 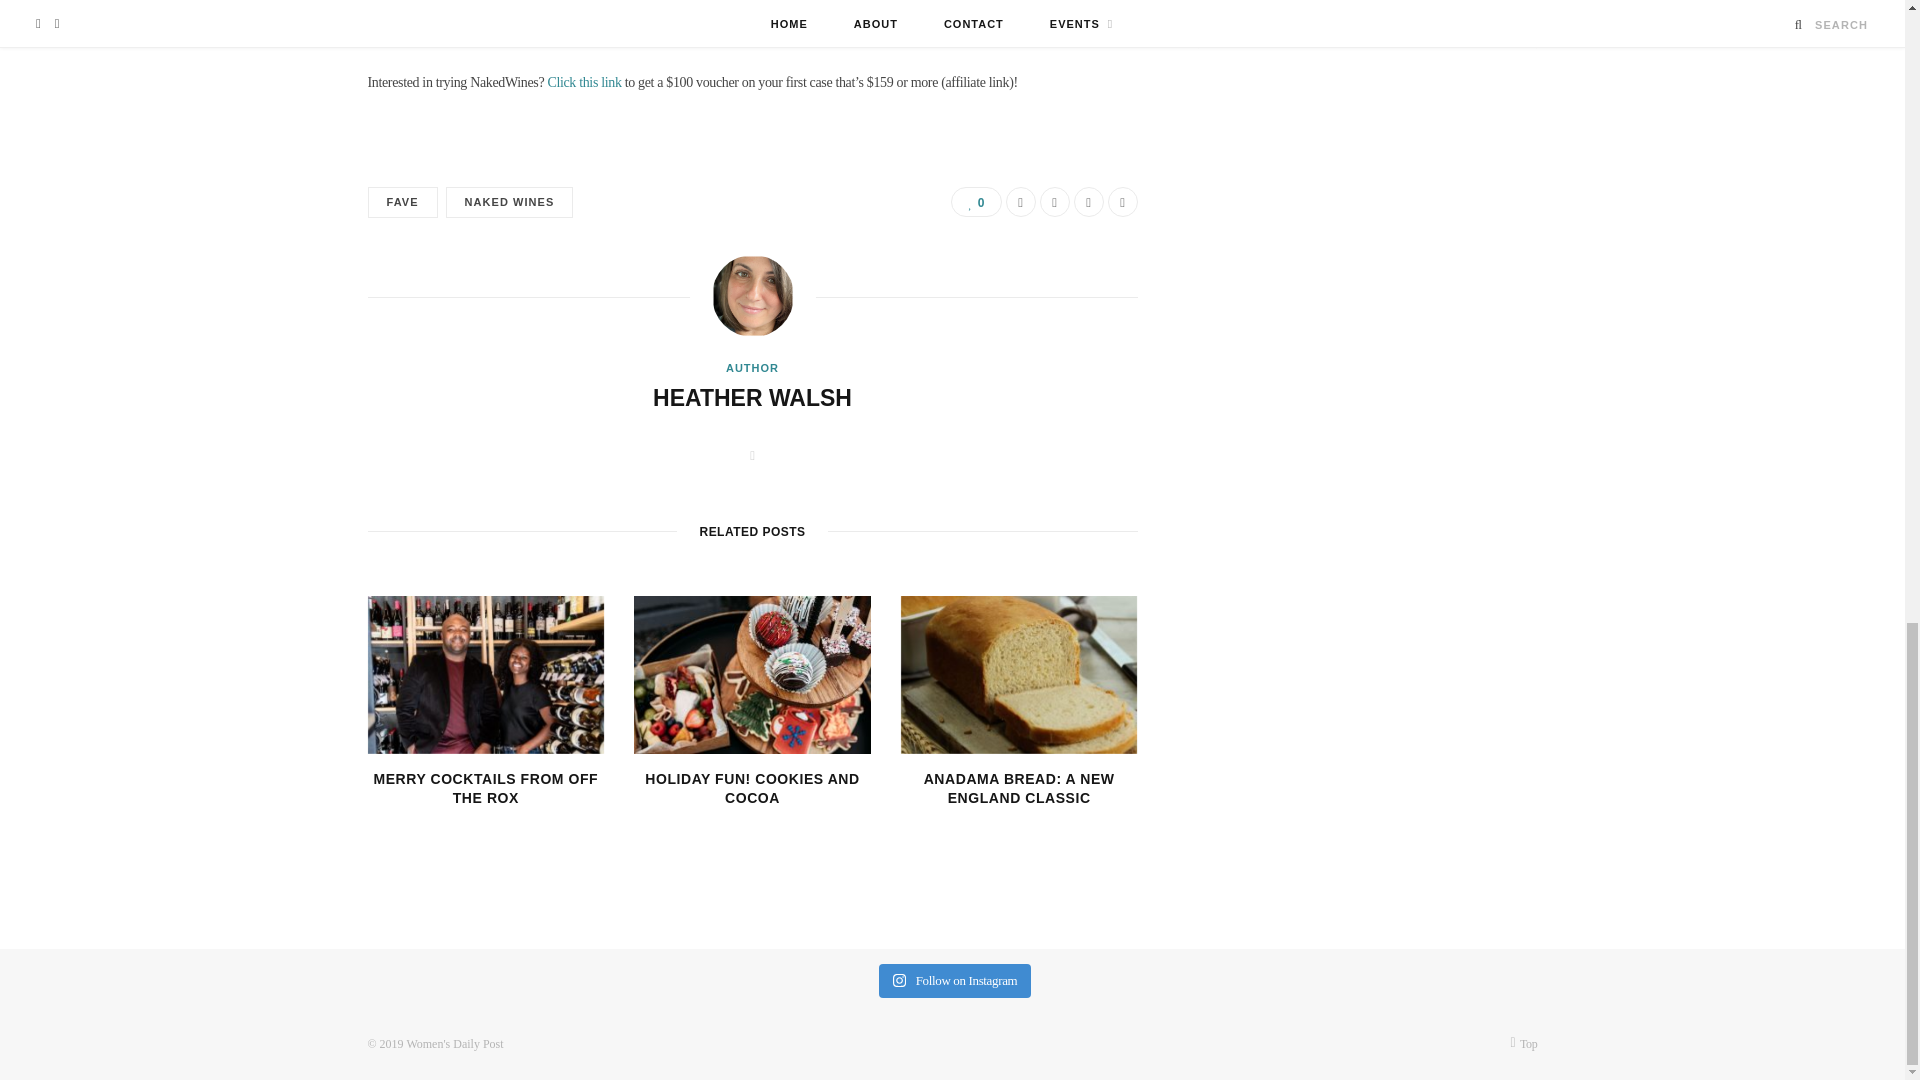 I want to click on 0, so click(x=975, y=202).